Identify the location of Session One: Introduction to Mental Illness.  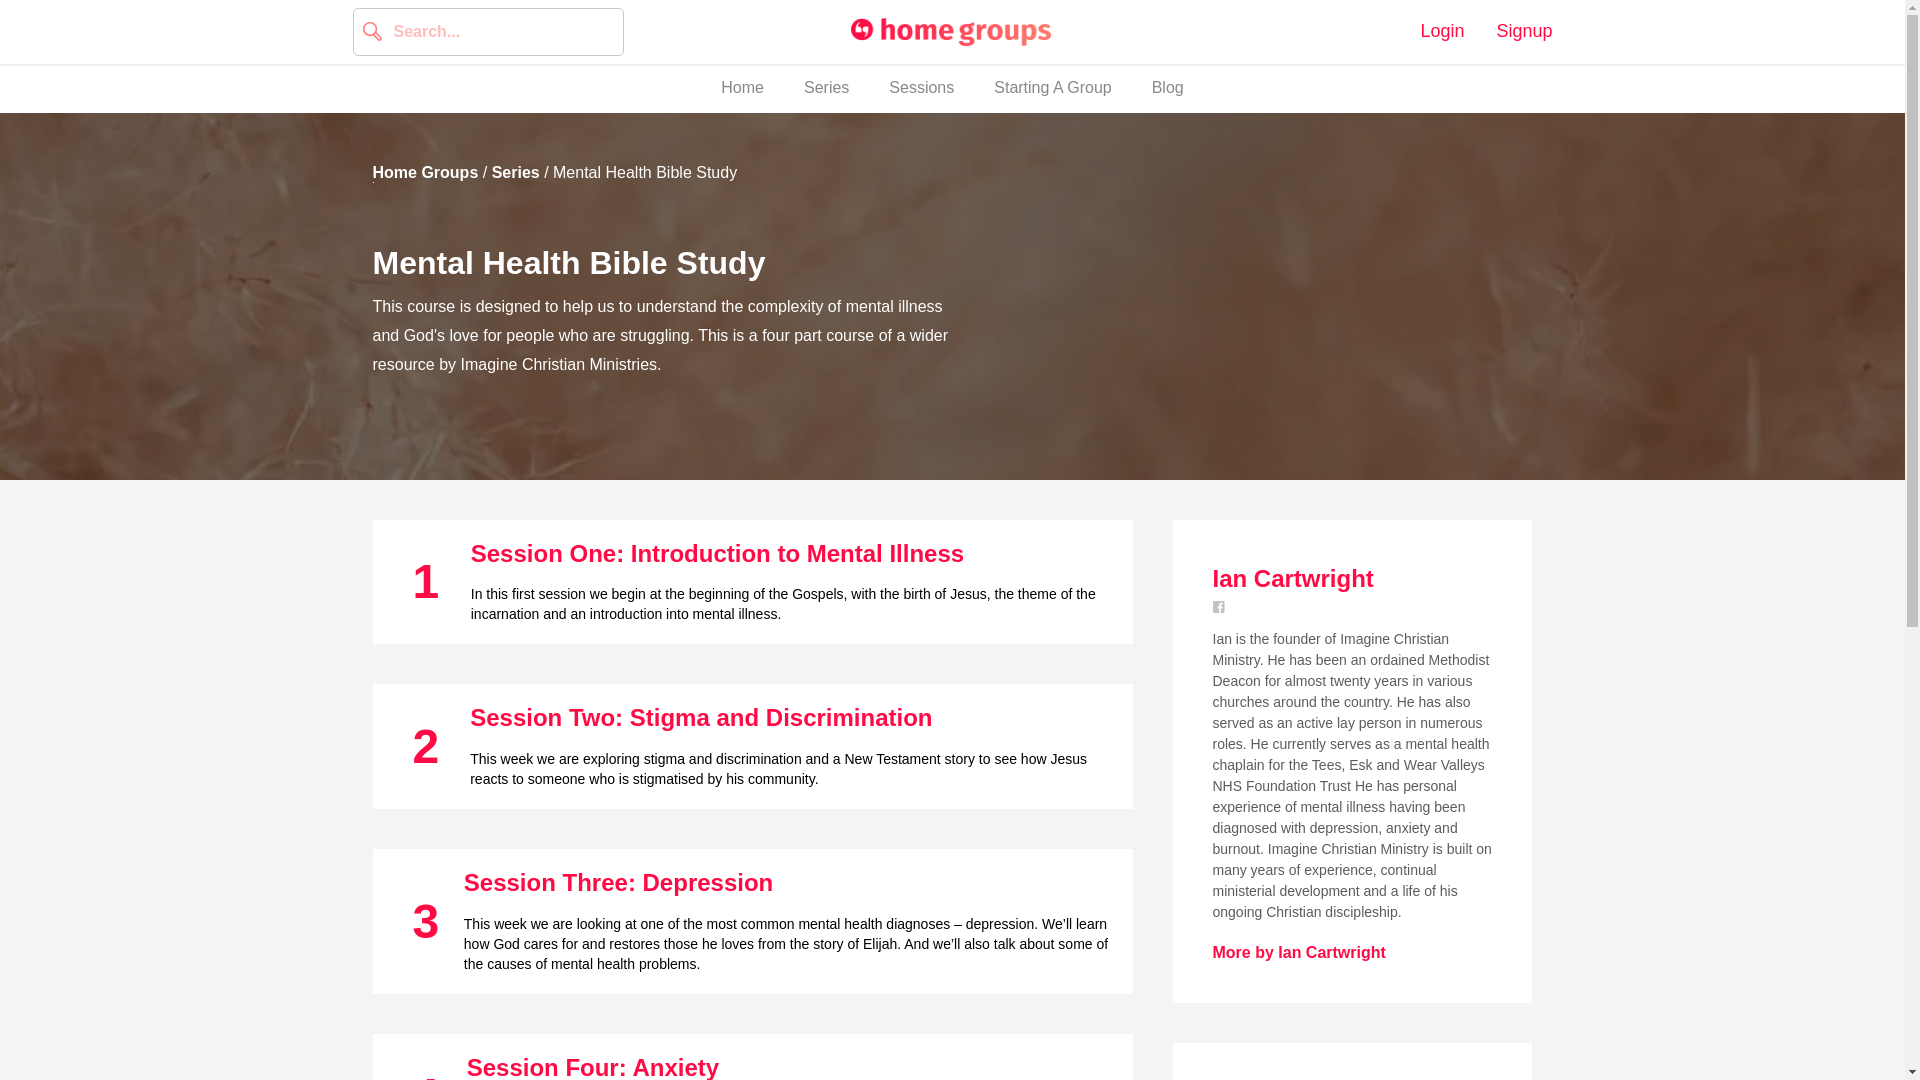
(716, 554).